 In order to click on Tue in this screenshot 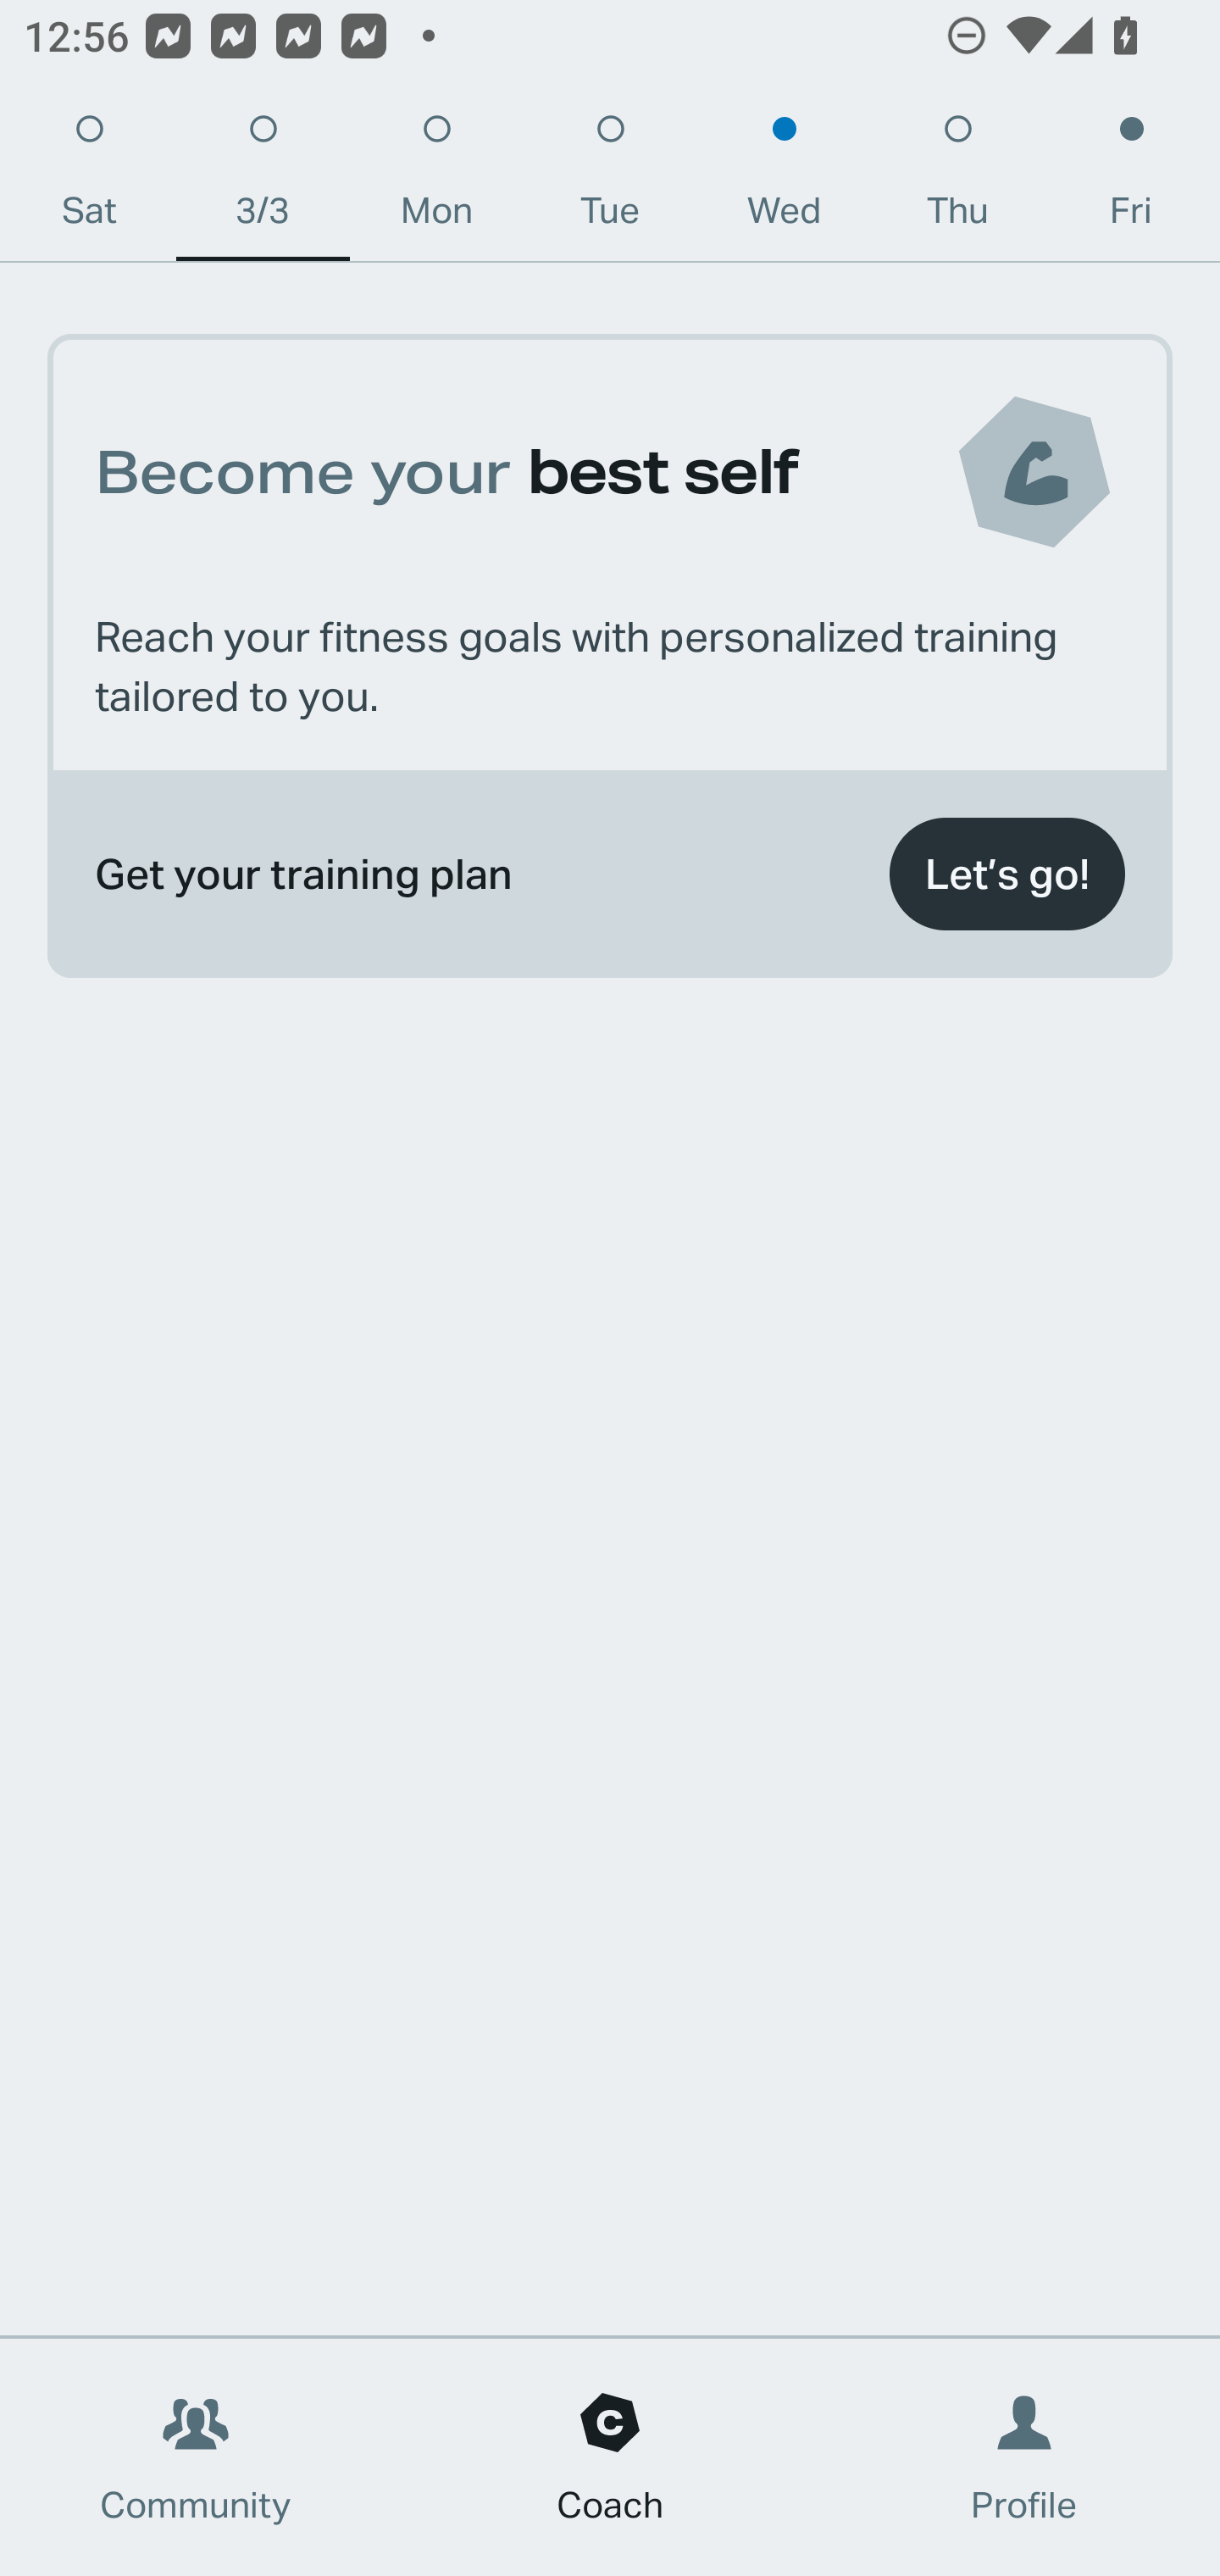, I will do `click(610, 178)`.